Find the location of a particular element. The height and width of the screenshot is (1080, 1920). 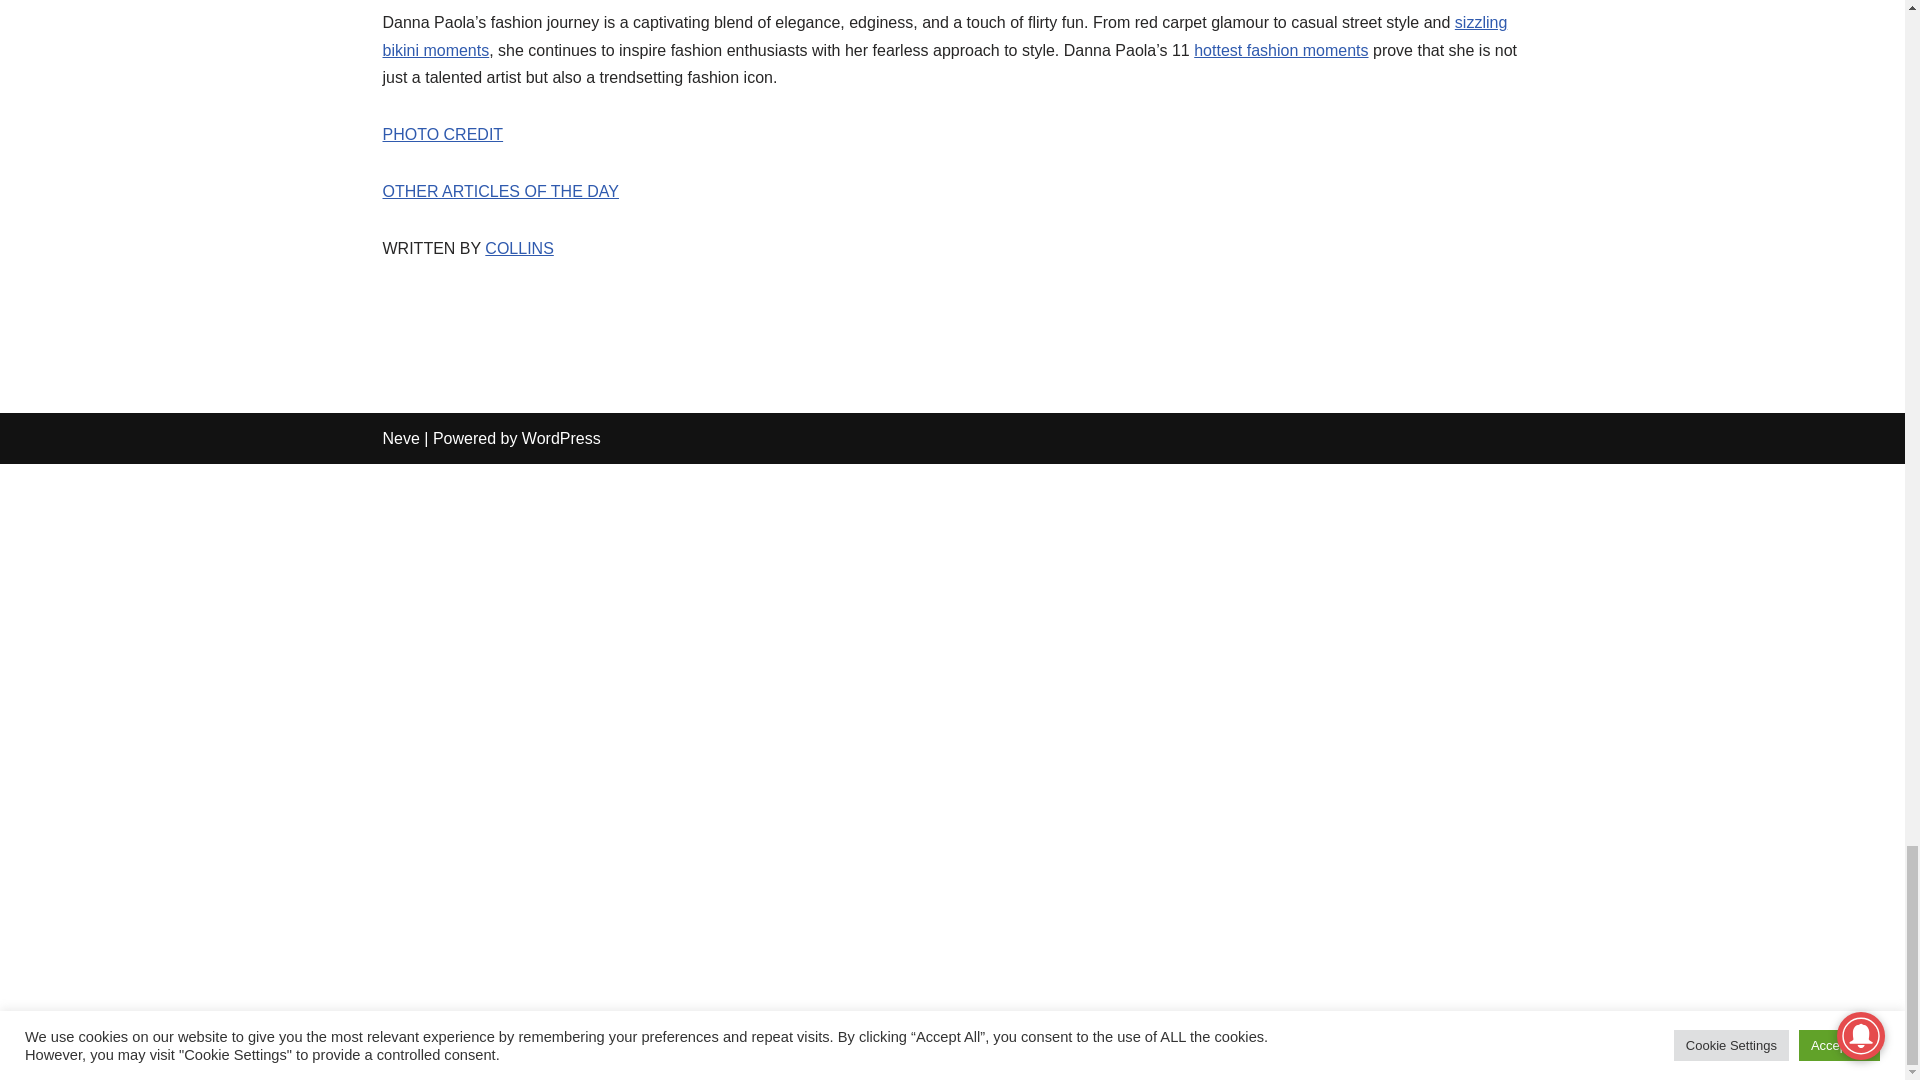

COLLINS is located at coordinates (518, 248).